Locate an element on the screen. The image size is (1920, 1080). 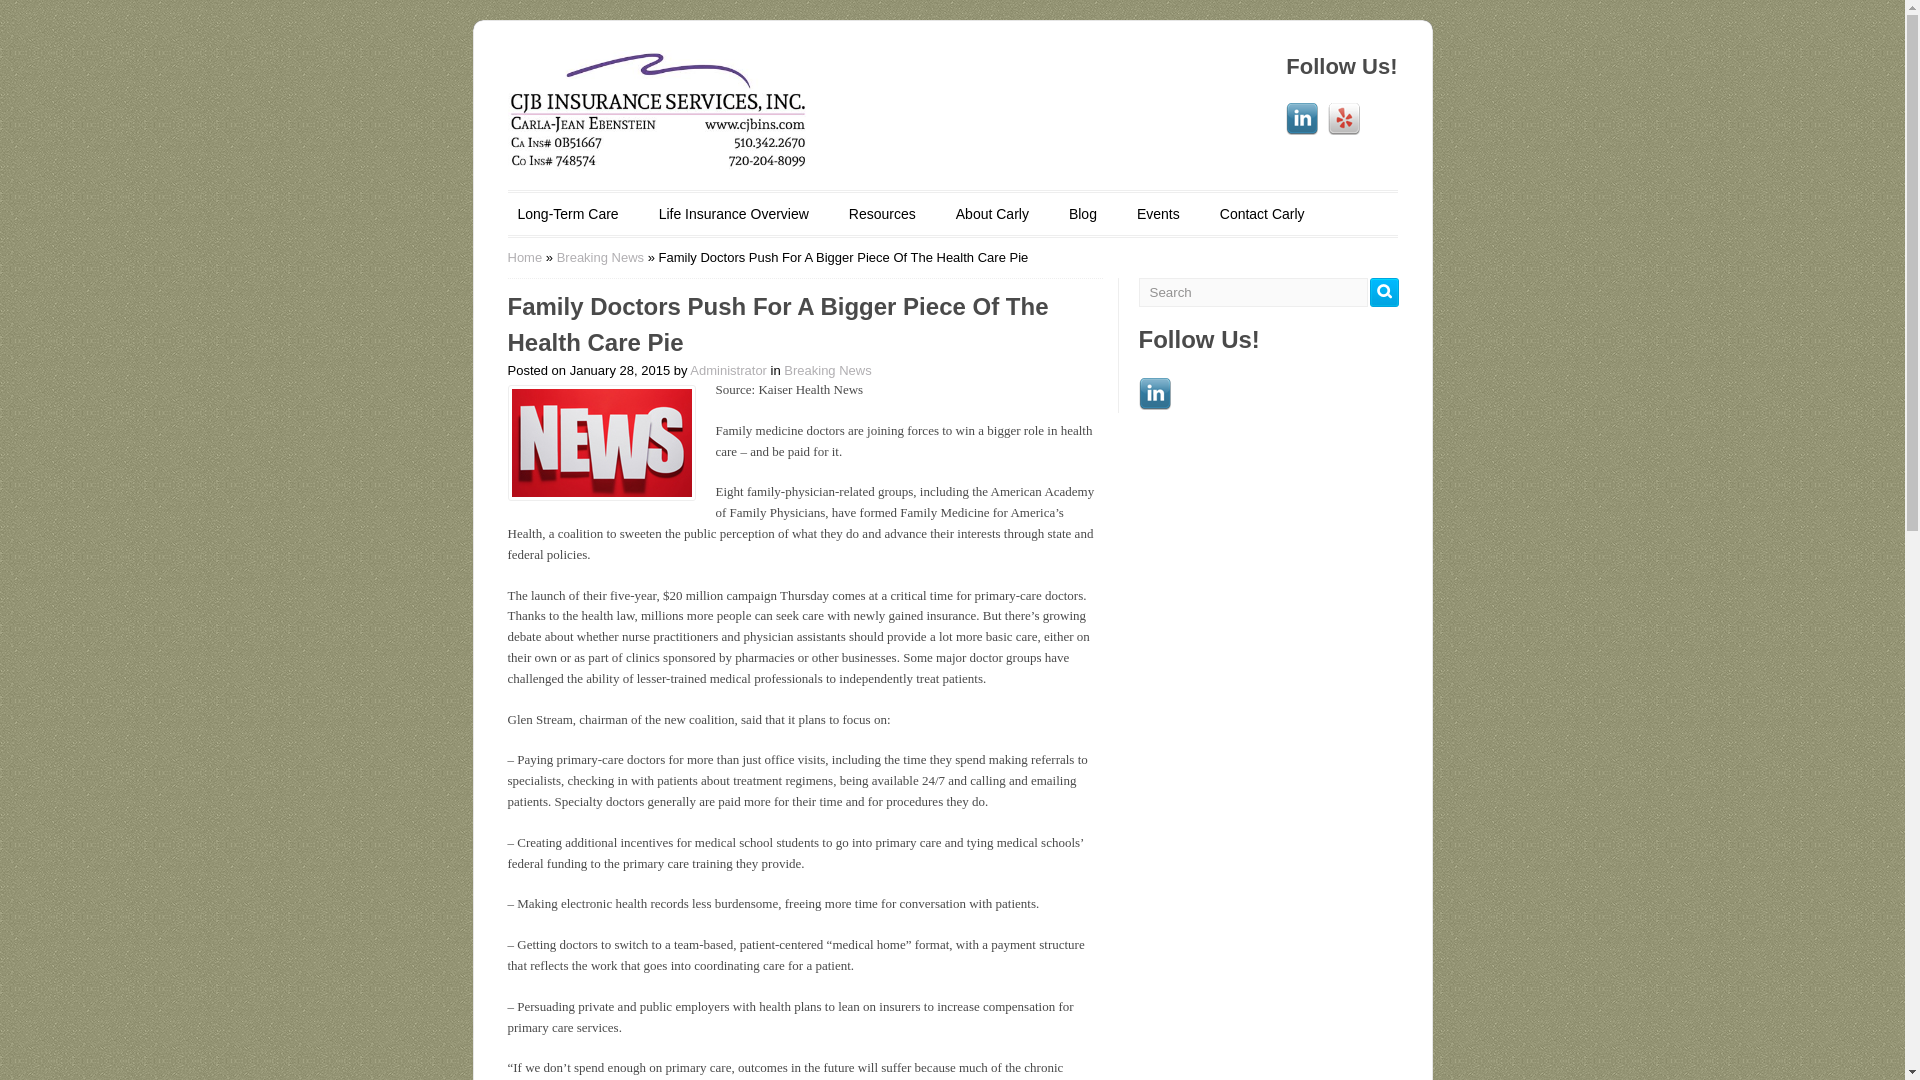
Resources is located at coordinates (882, 214).